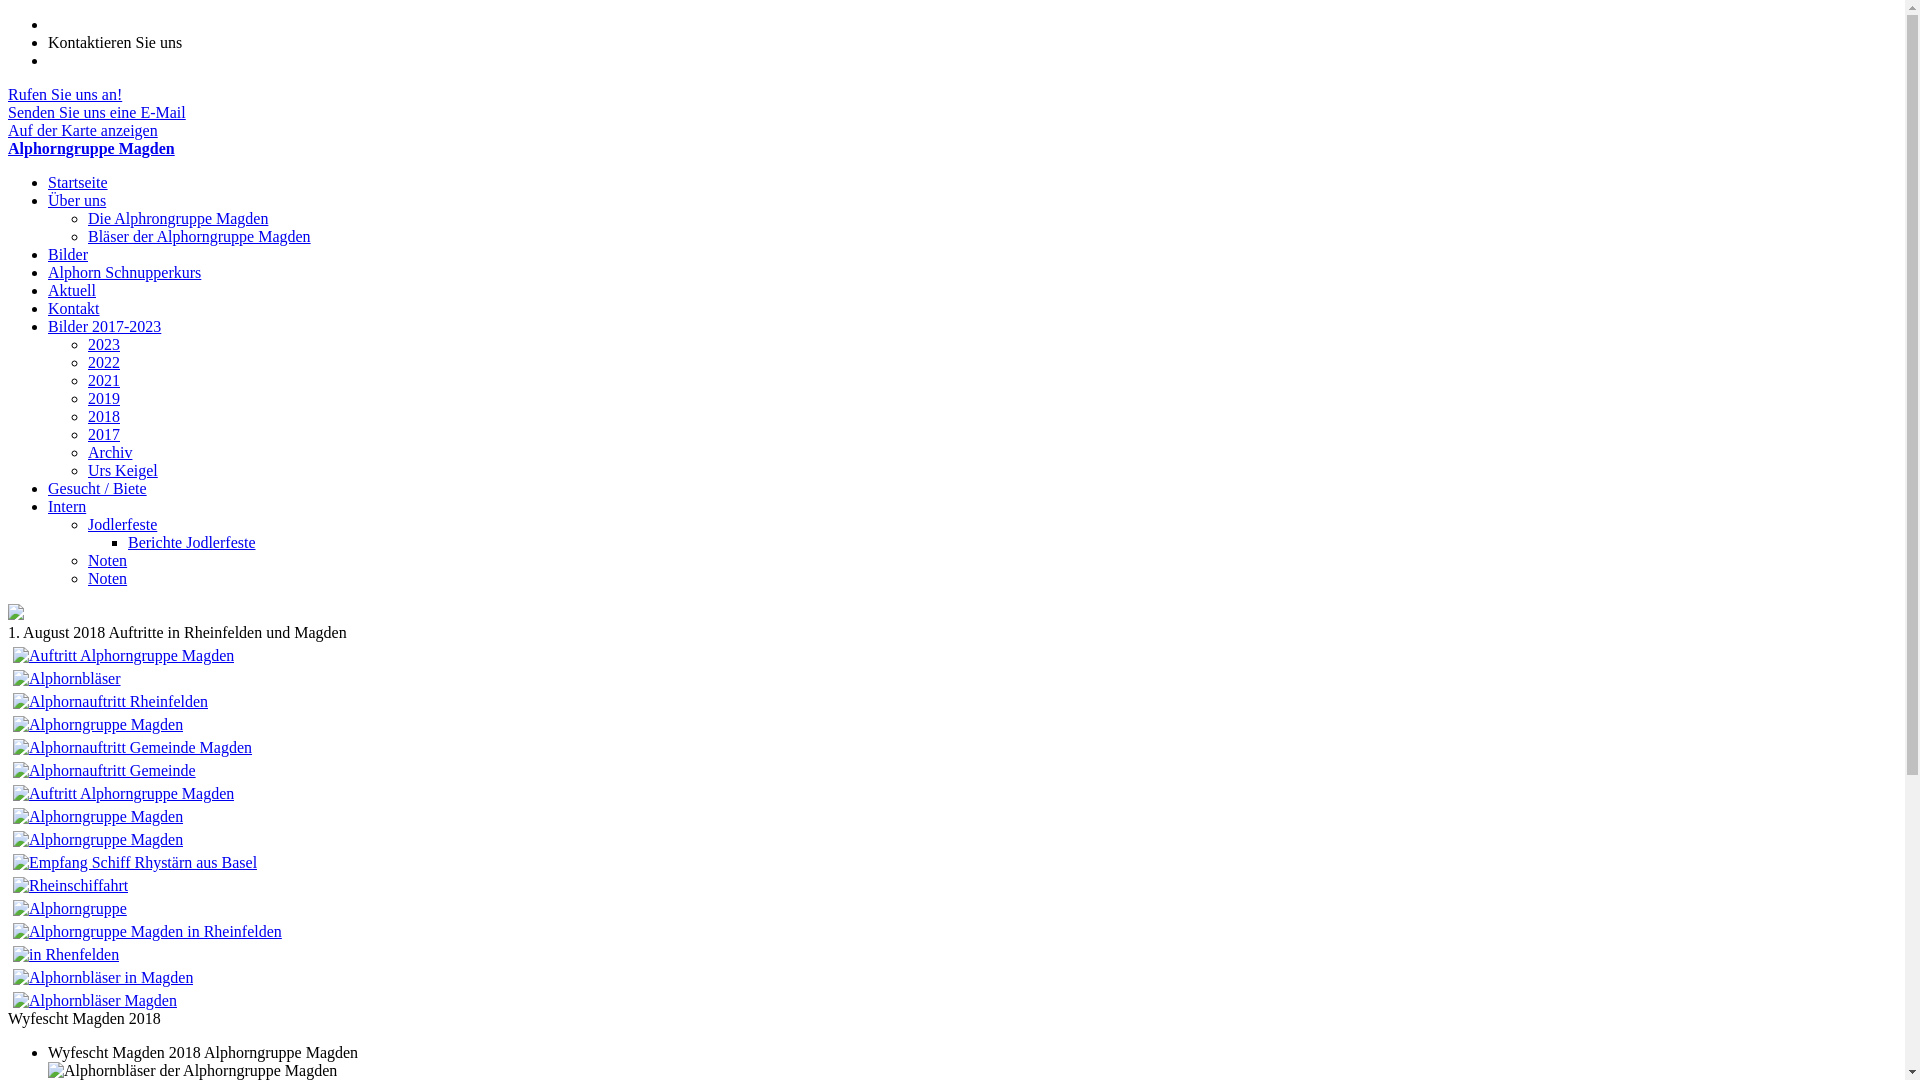  I want to click on 1. August 2018 Altersheim Rheinfelden, so click(110, 702).